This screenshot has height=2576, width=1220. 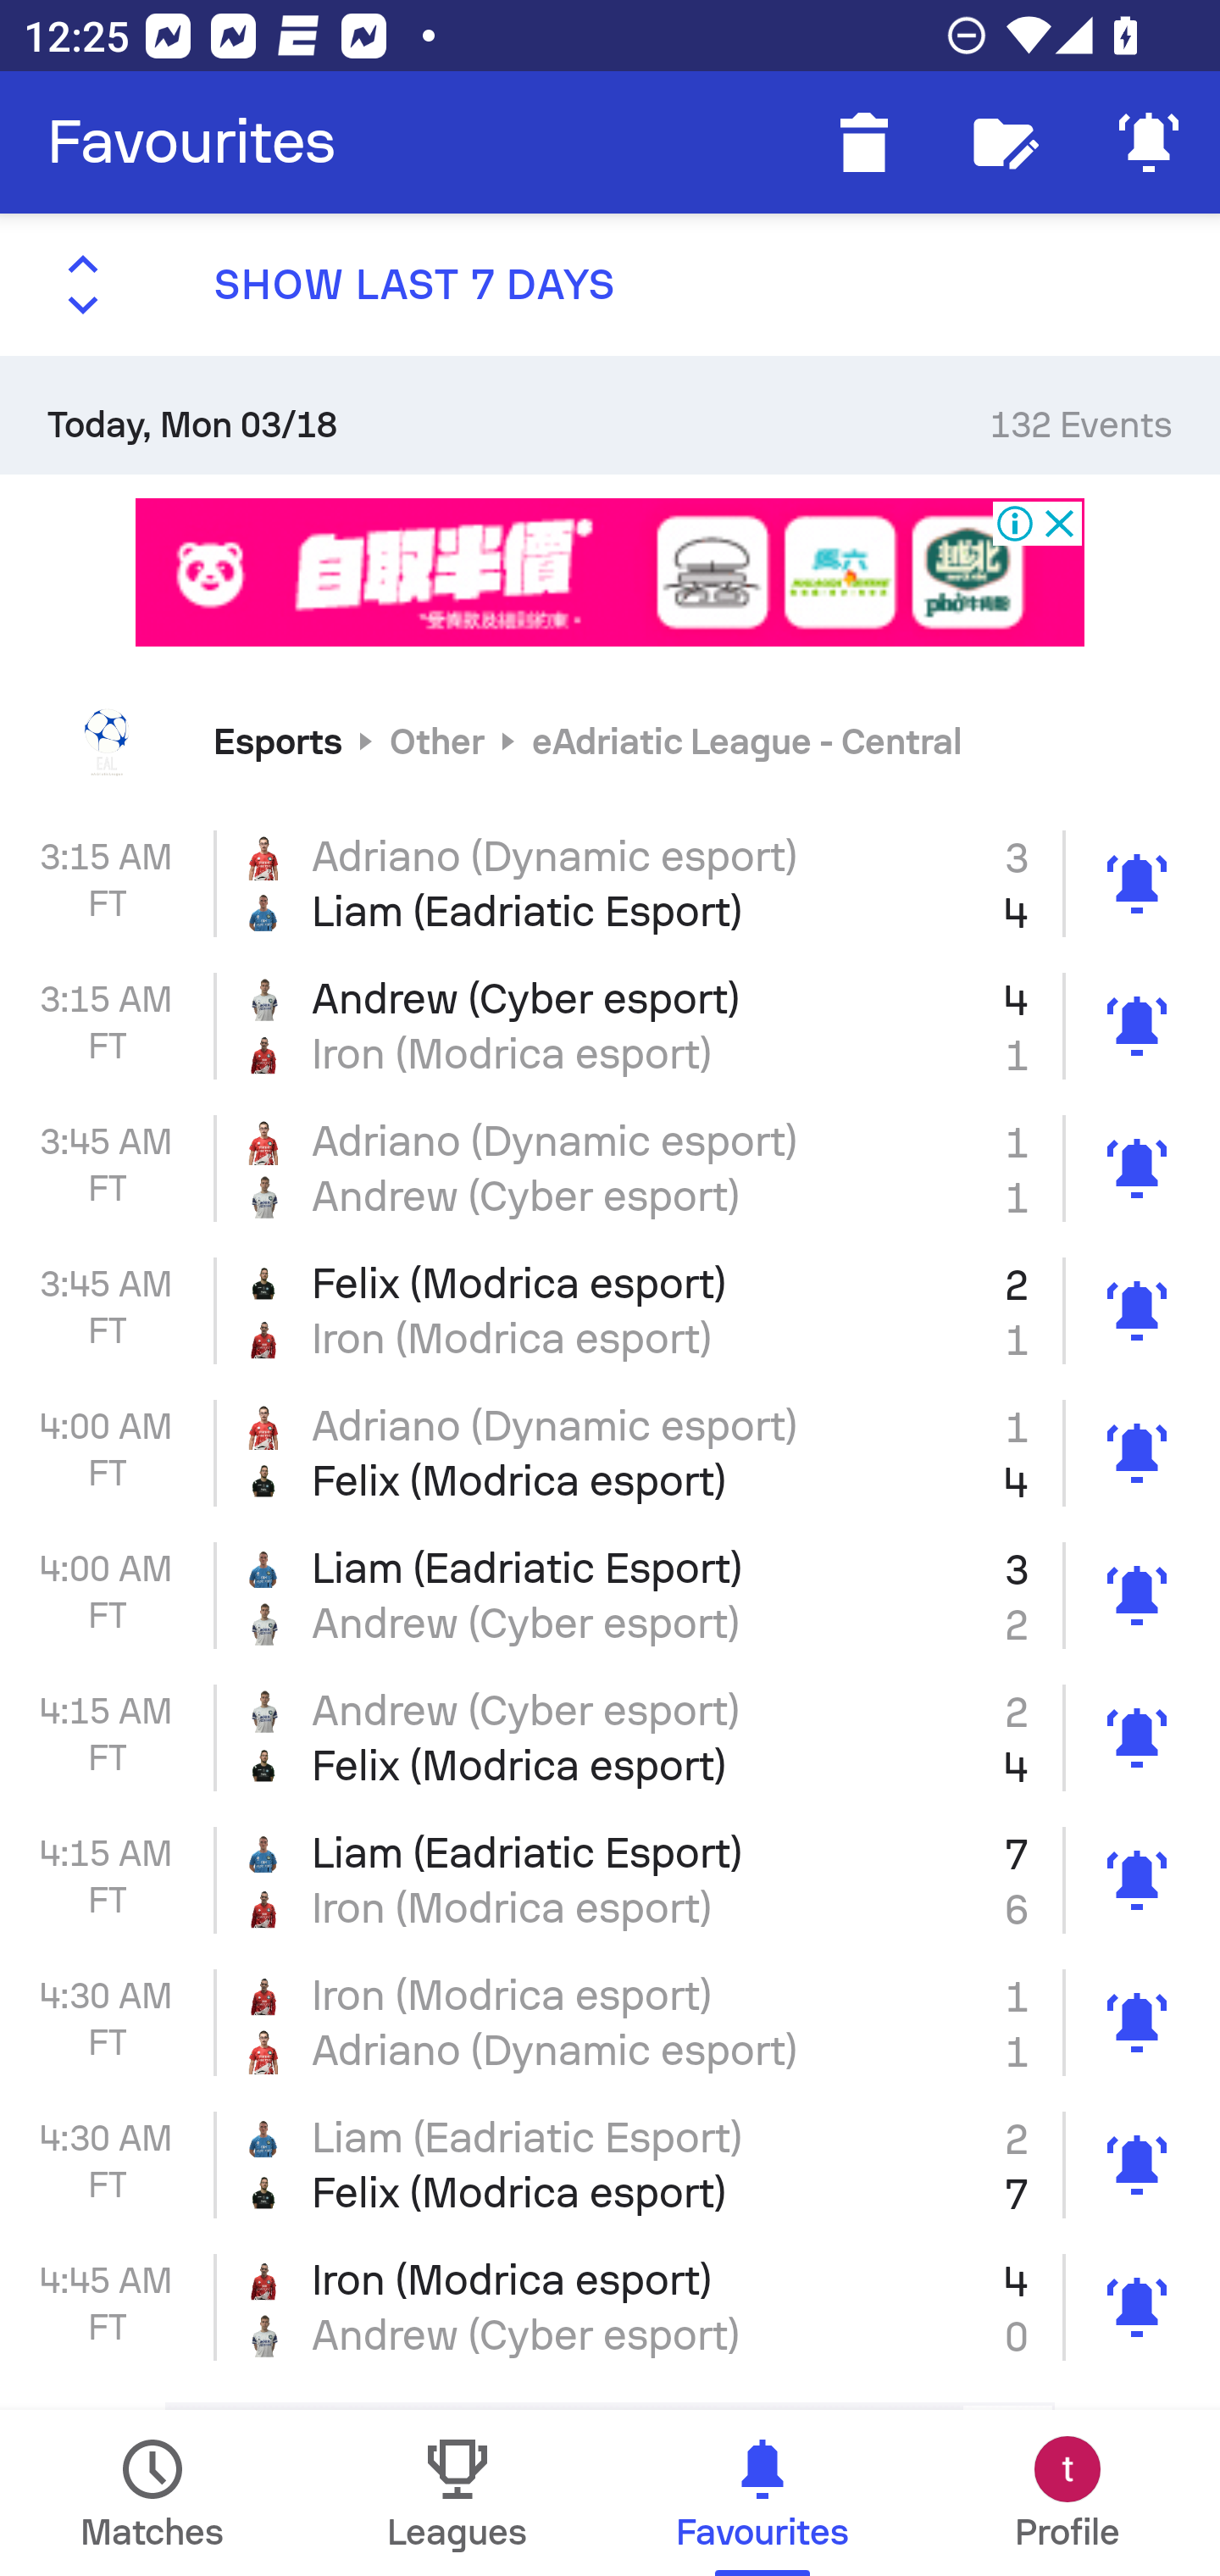 I want to click on Today, Mon 03/18 132 Events, so click(x=610, y=414).